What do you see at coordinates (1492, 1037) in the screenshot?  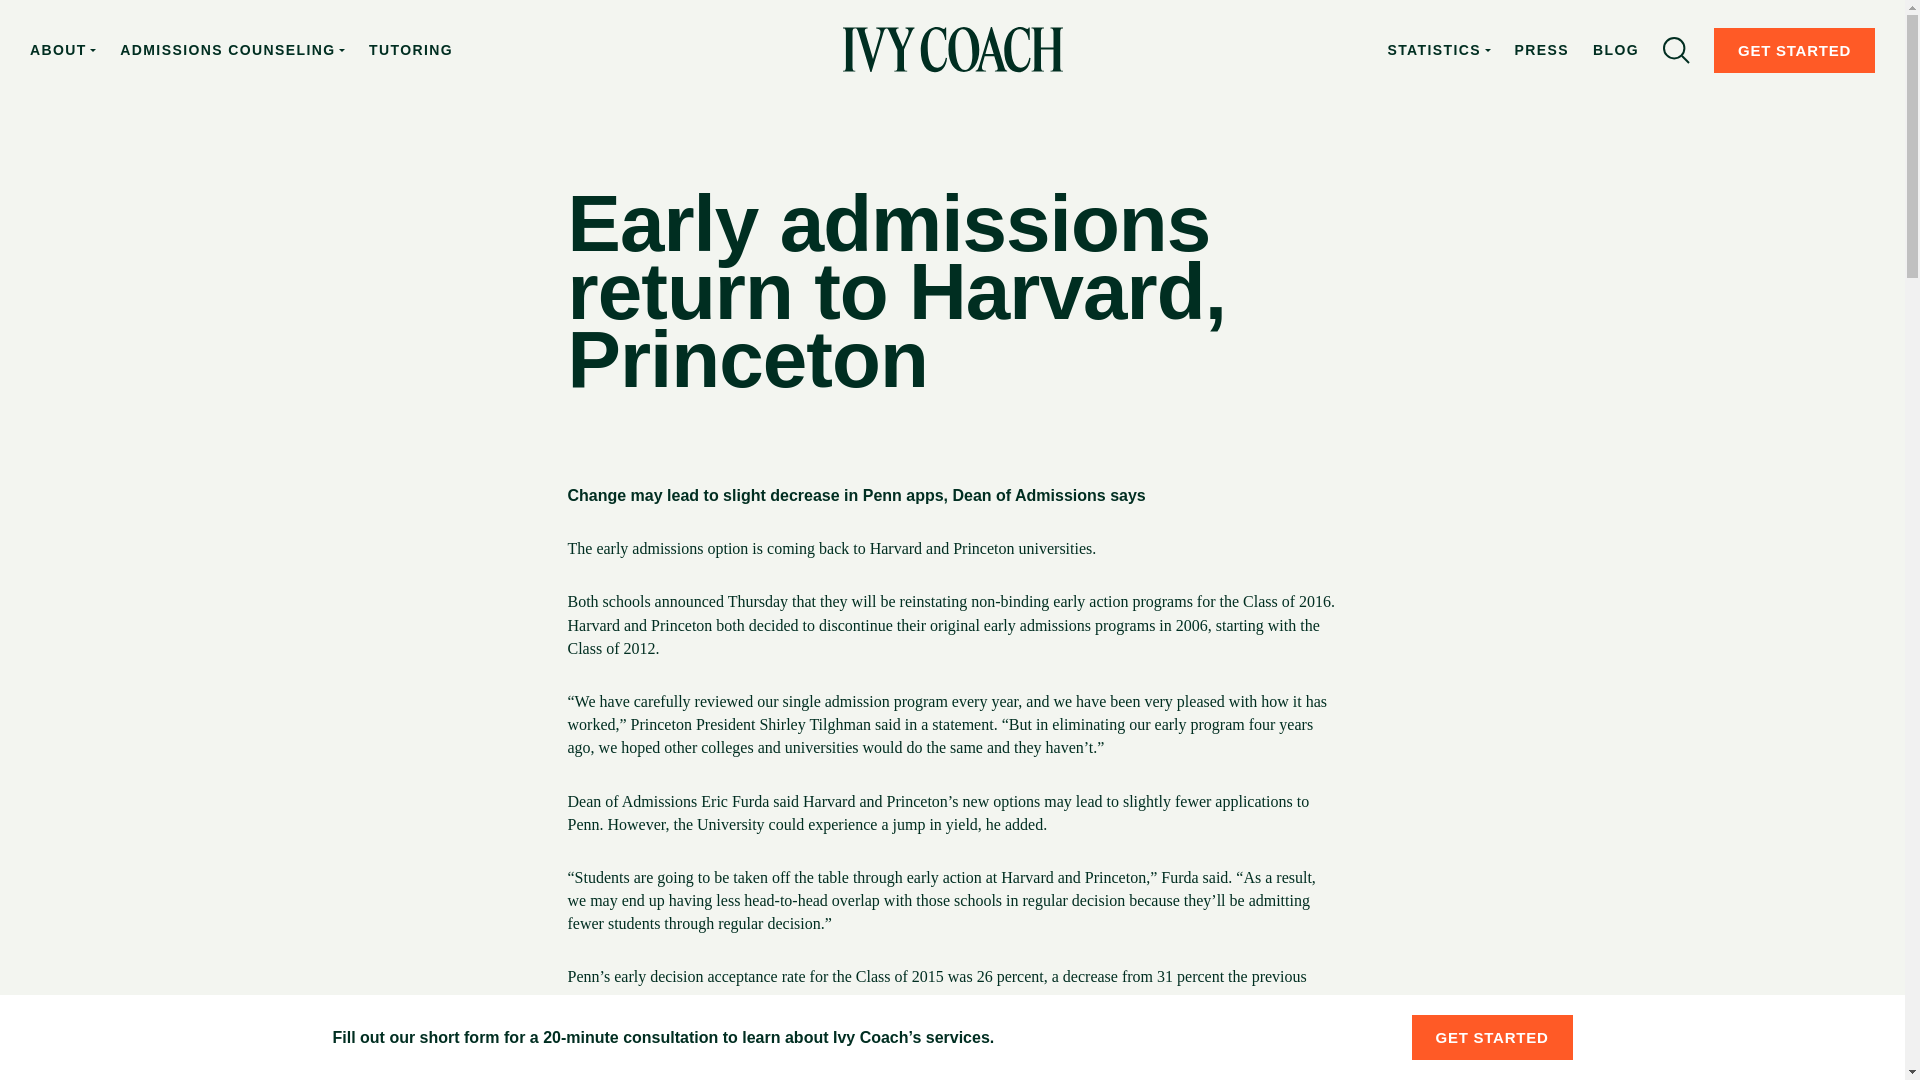 I see `GET STARTED` at bounding box center [1492, 1037].